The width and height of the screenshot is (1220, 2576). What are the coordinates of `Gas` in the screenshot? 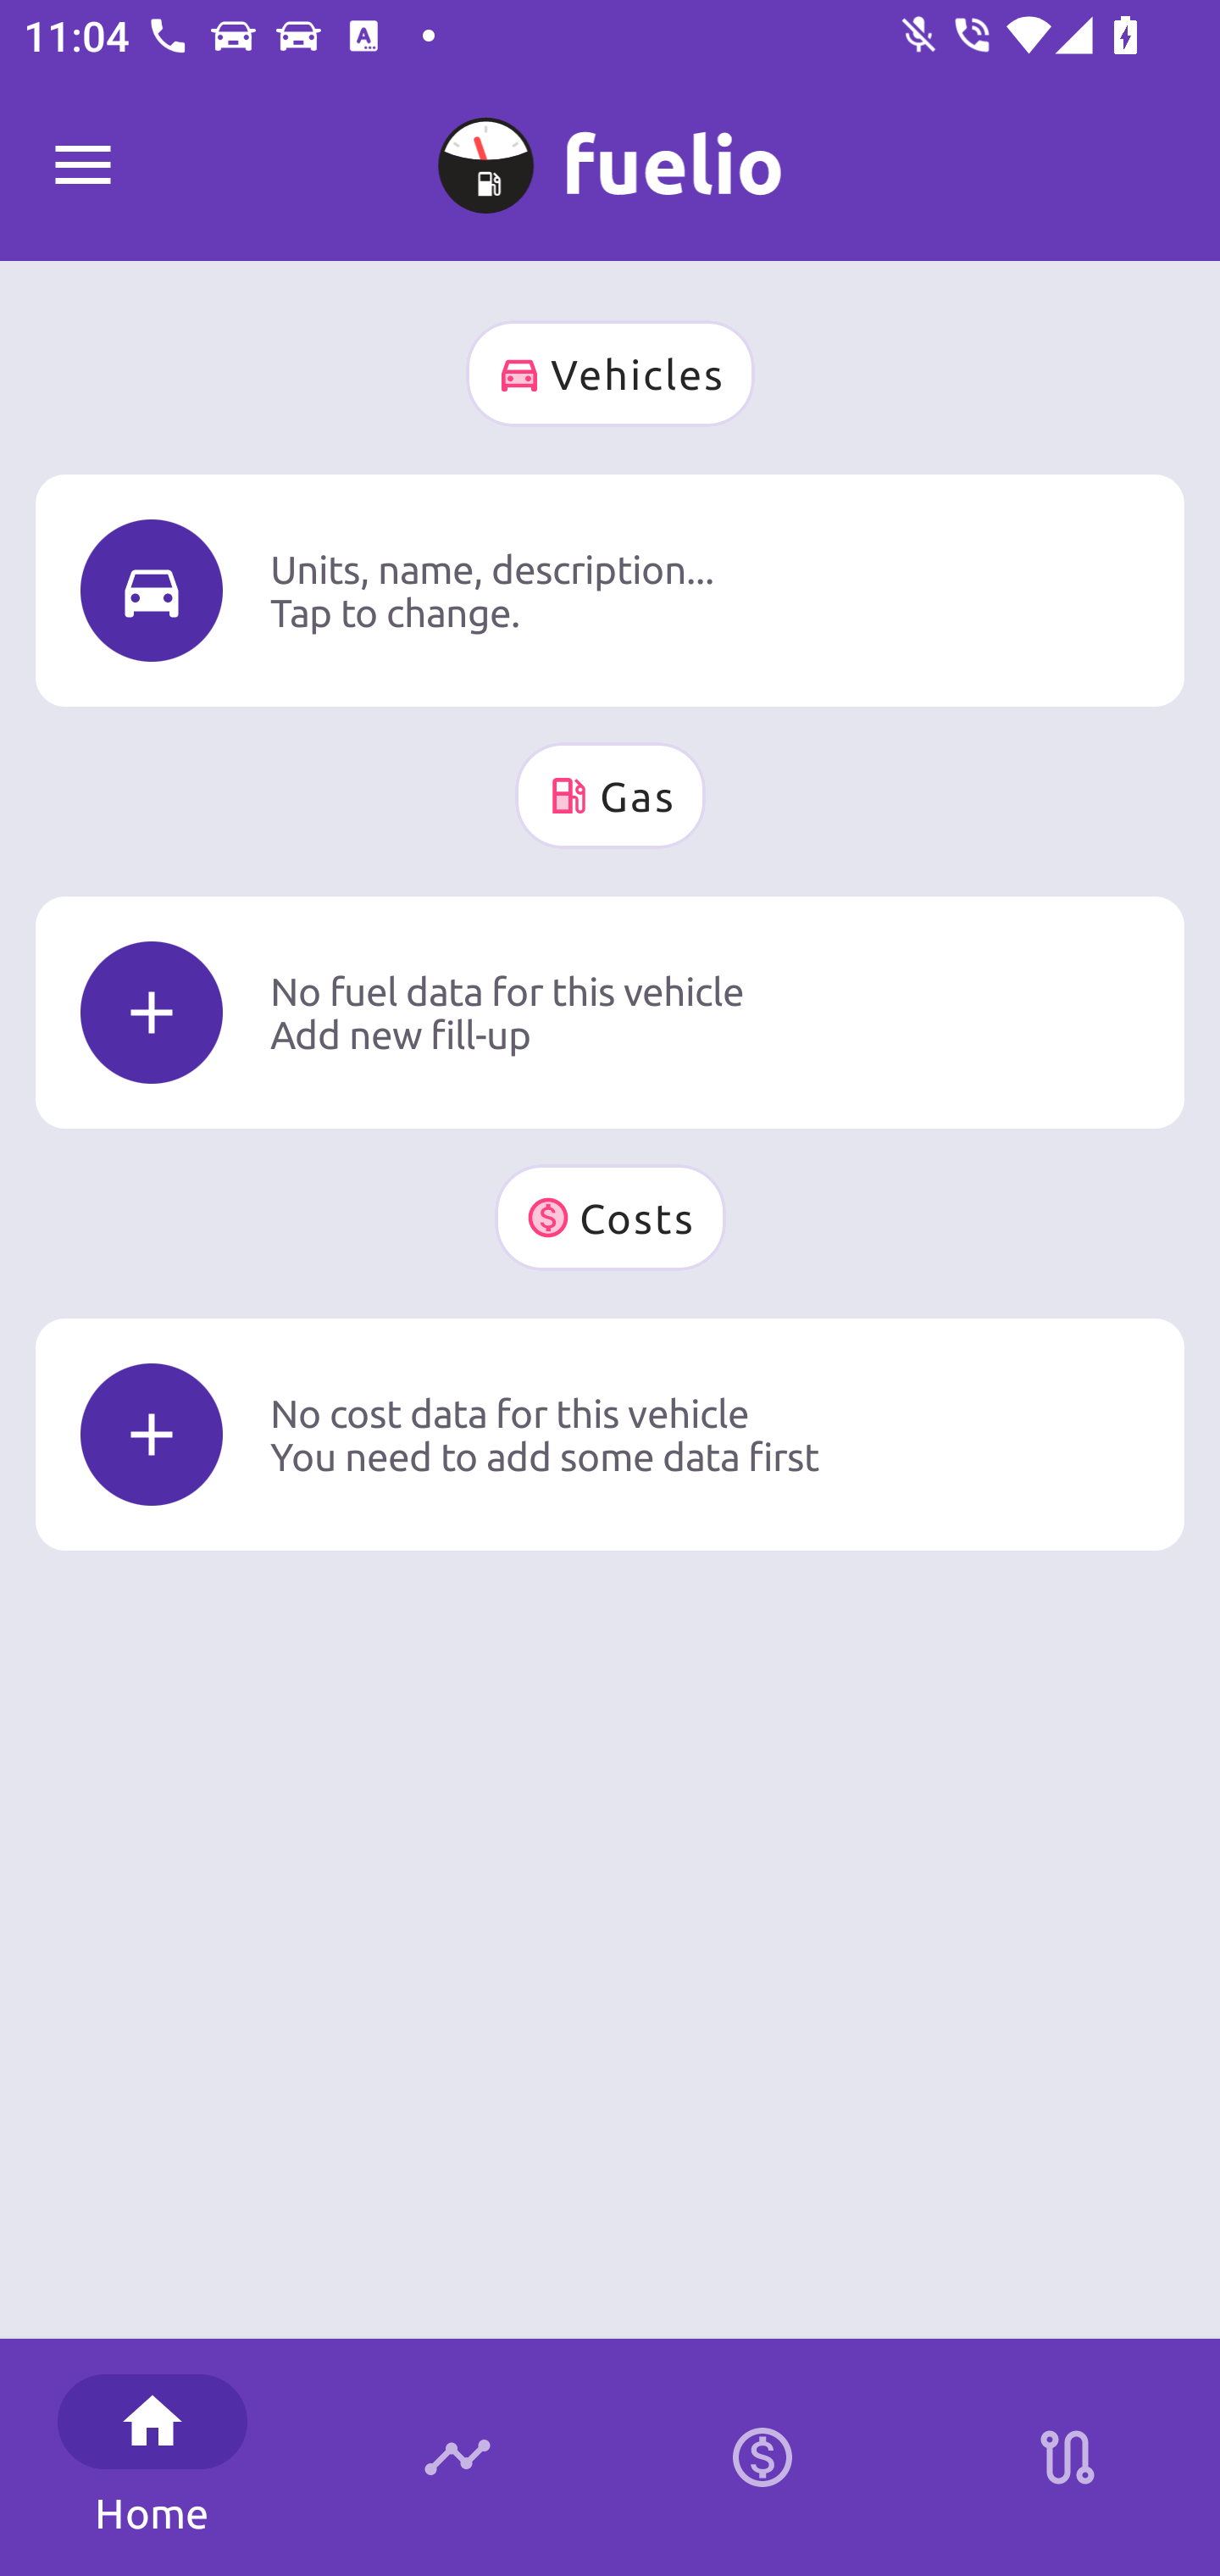 It's located at (610, 796).